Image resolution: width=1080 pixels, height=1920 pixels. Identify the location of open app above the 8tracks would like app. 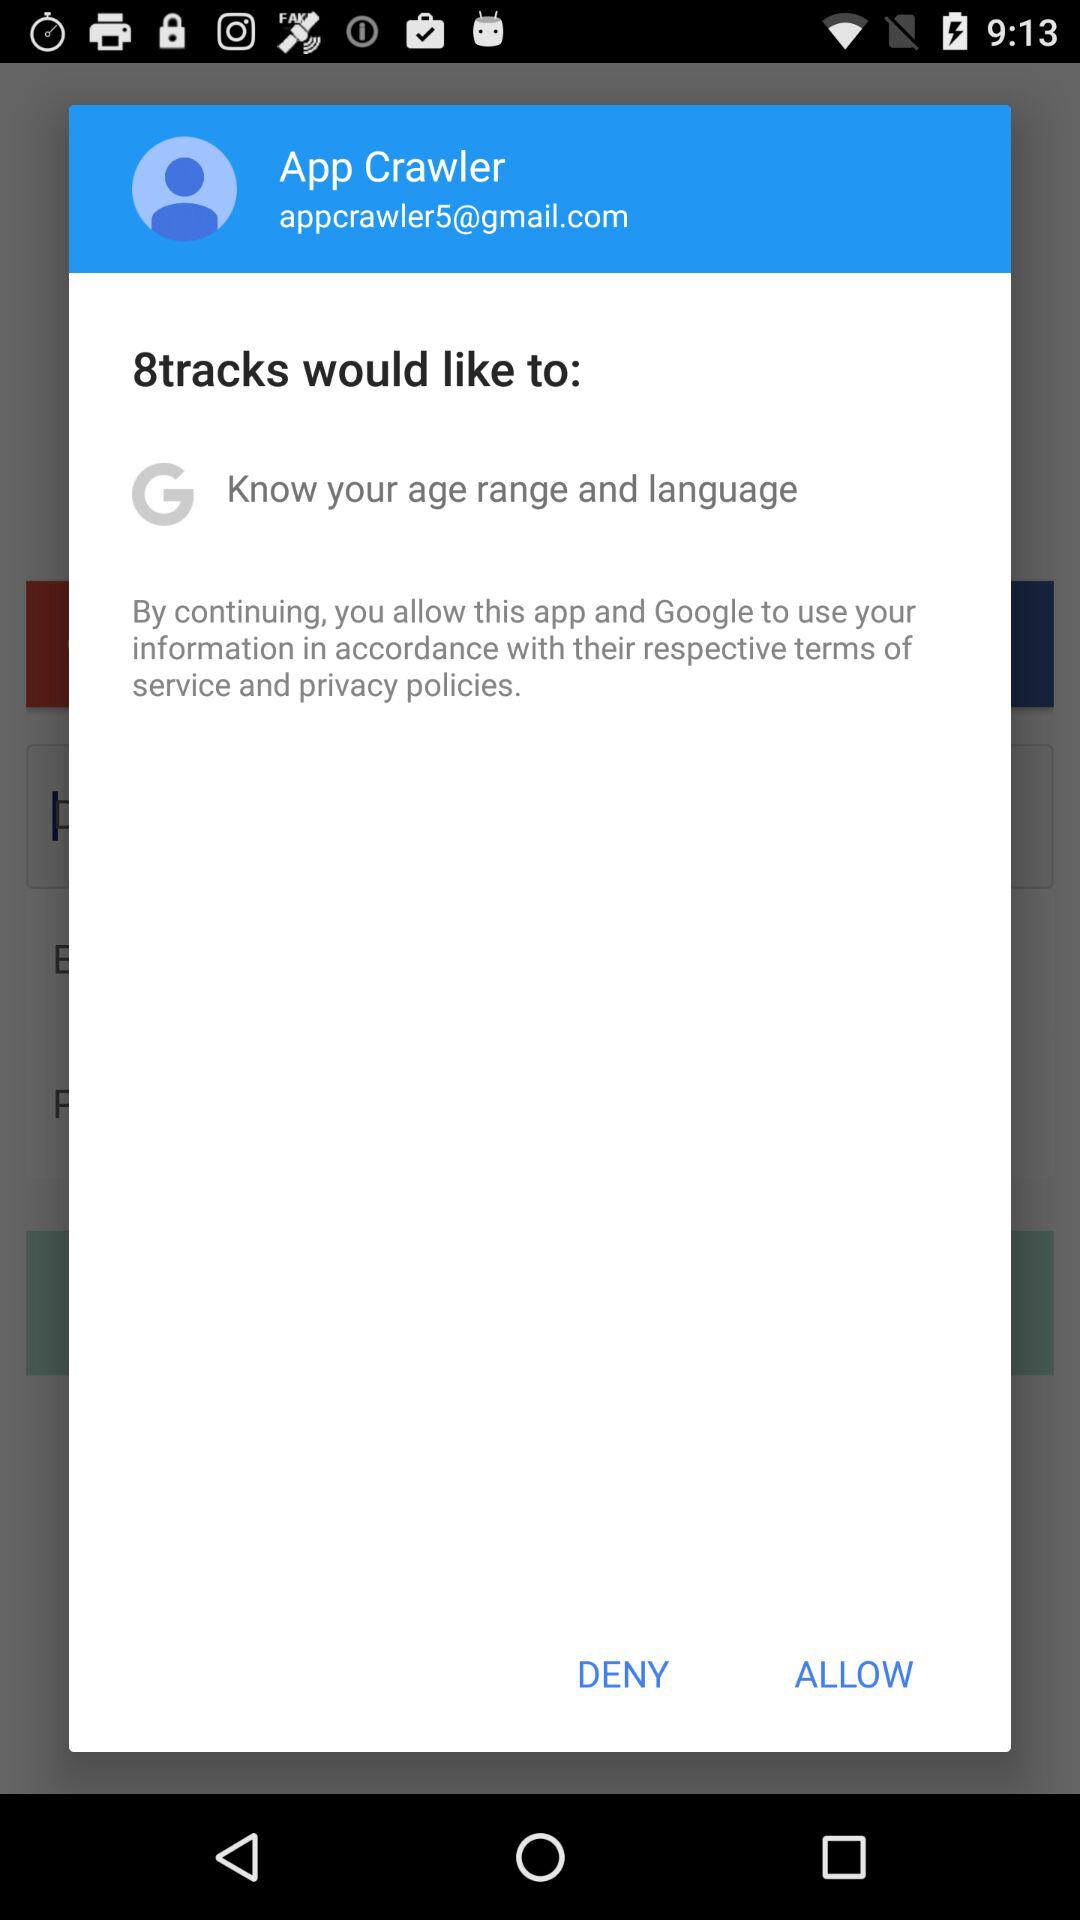
(184, 188).